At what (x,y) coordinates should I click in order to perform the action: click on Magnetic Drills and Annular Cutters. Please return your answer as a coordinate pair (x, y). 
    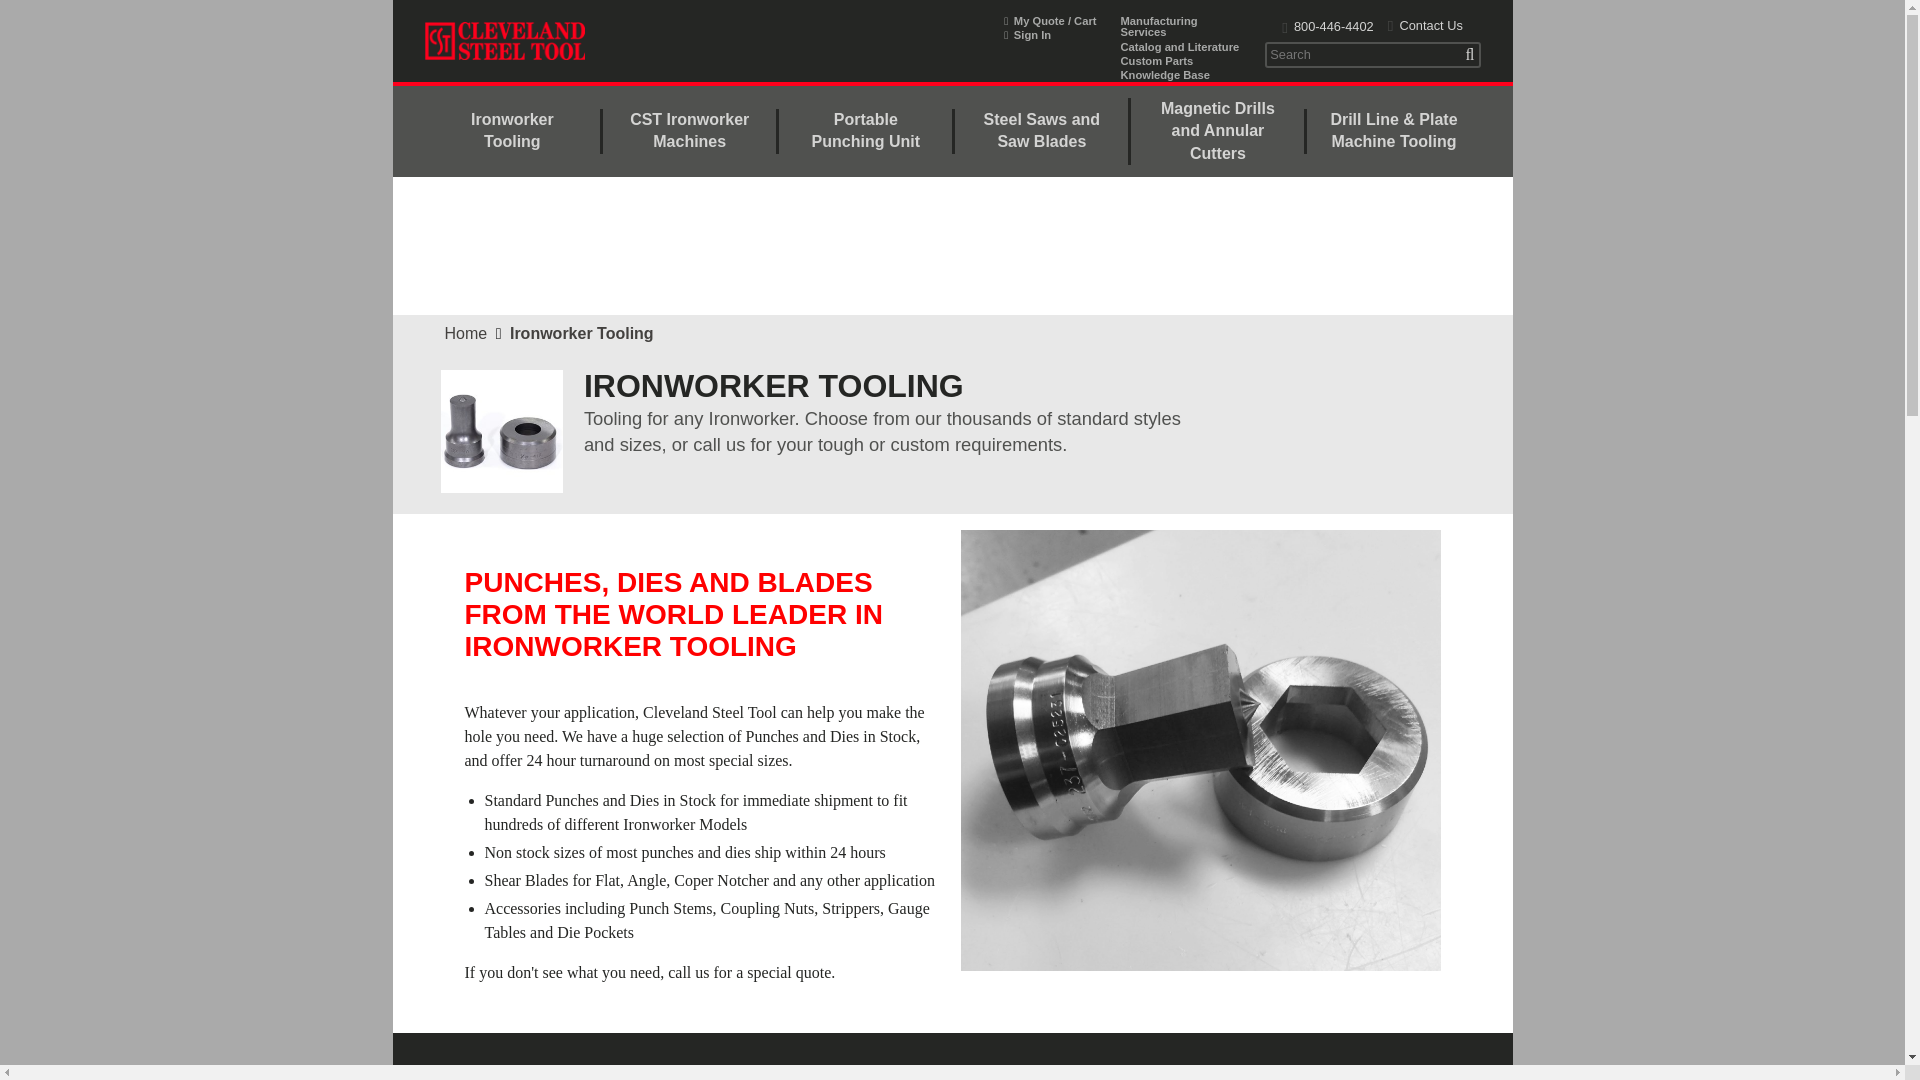
    Looking at the image, I should click on (1216, 132).